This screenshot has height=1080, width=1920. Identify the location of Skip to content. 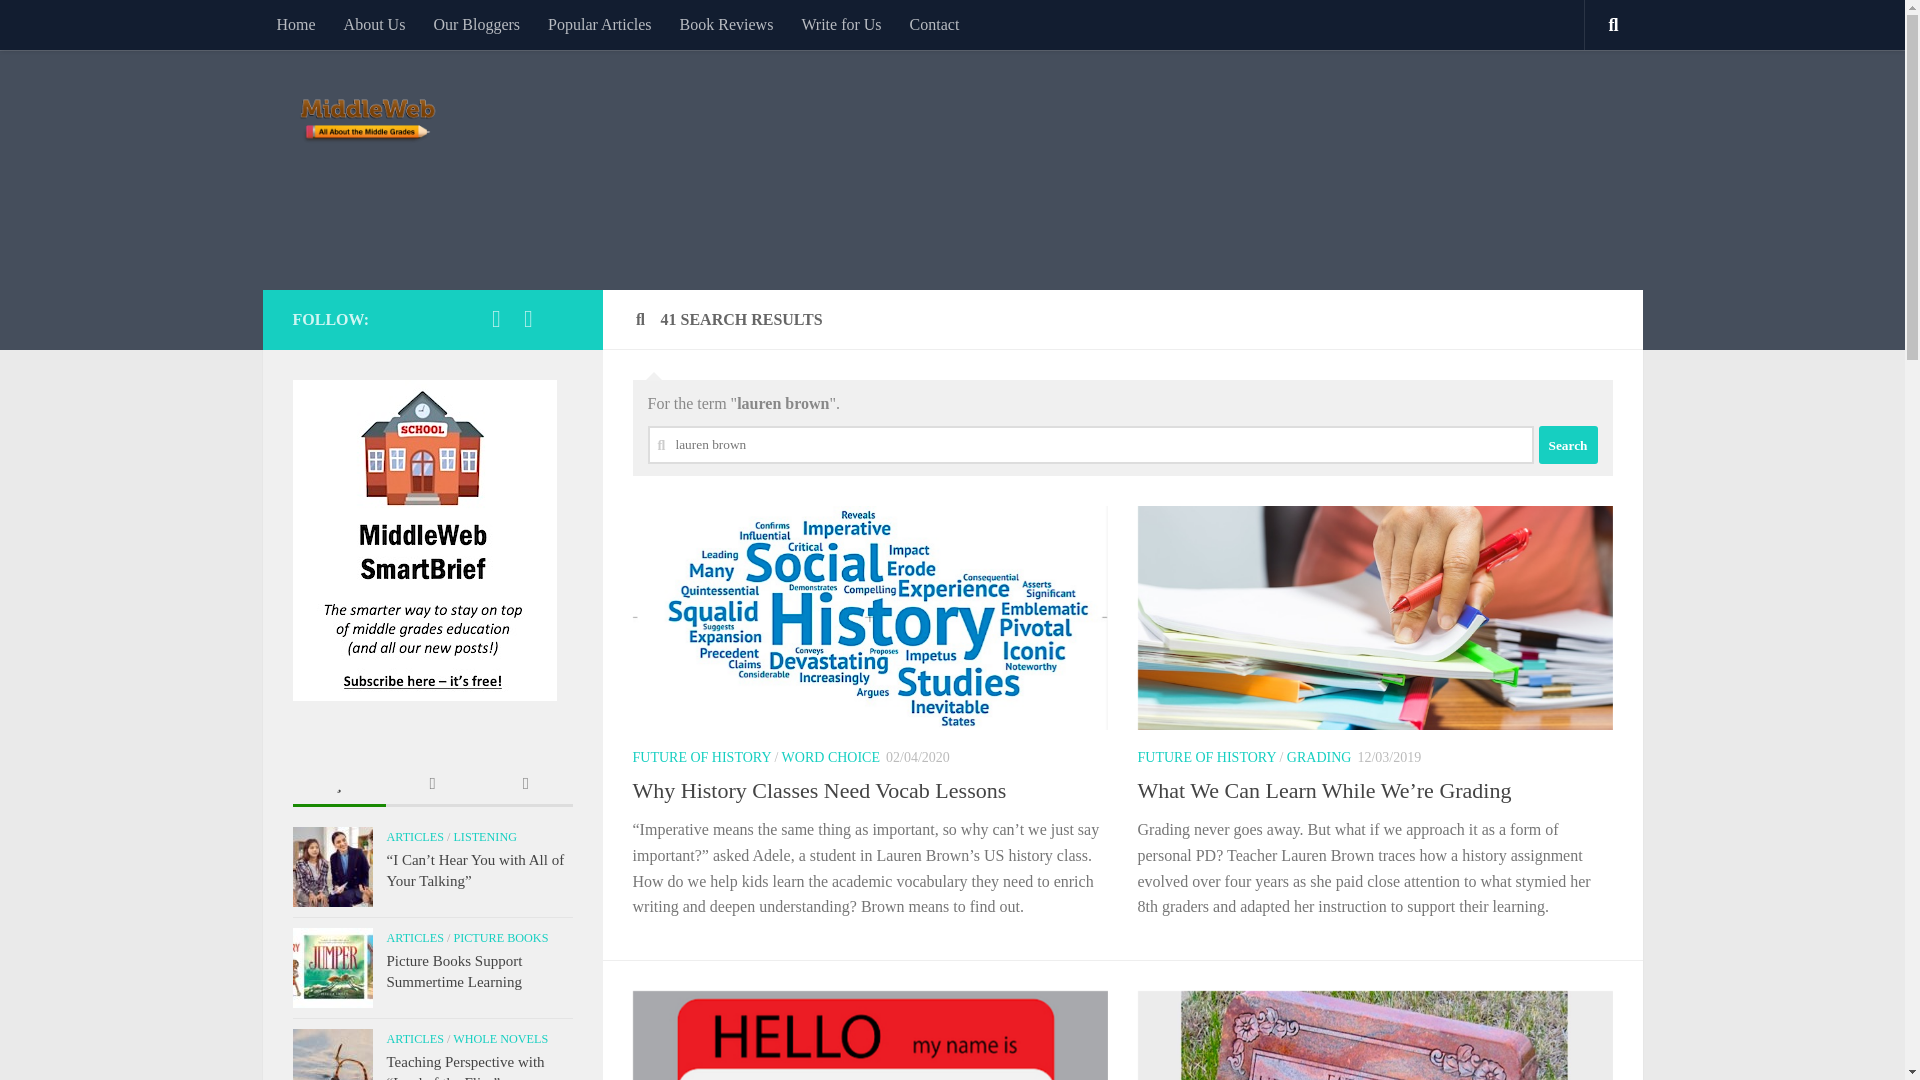
(78, 27).